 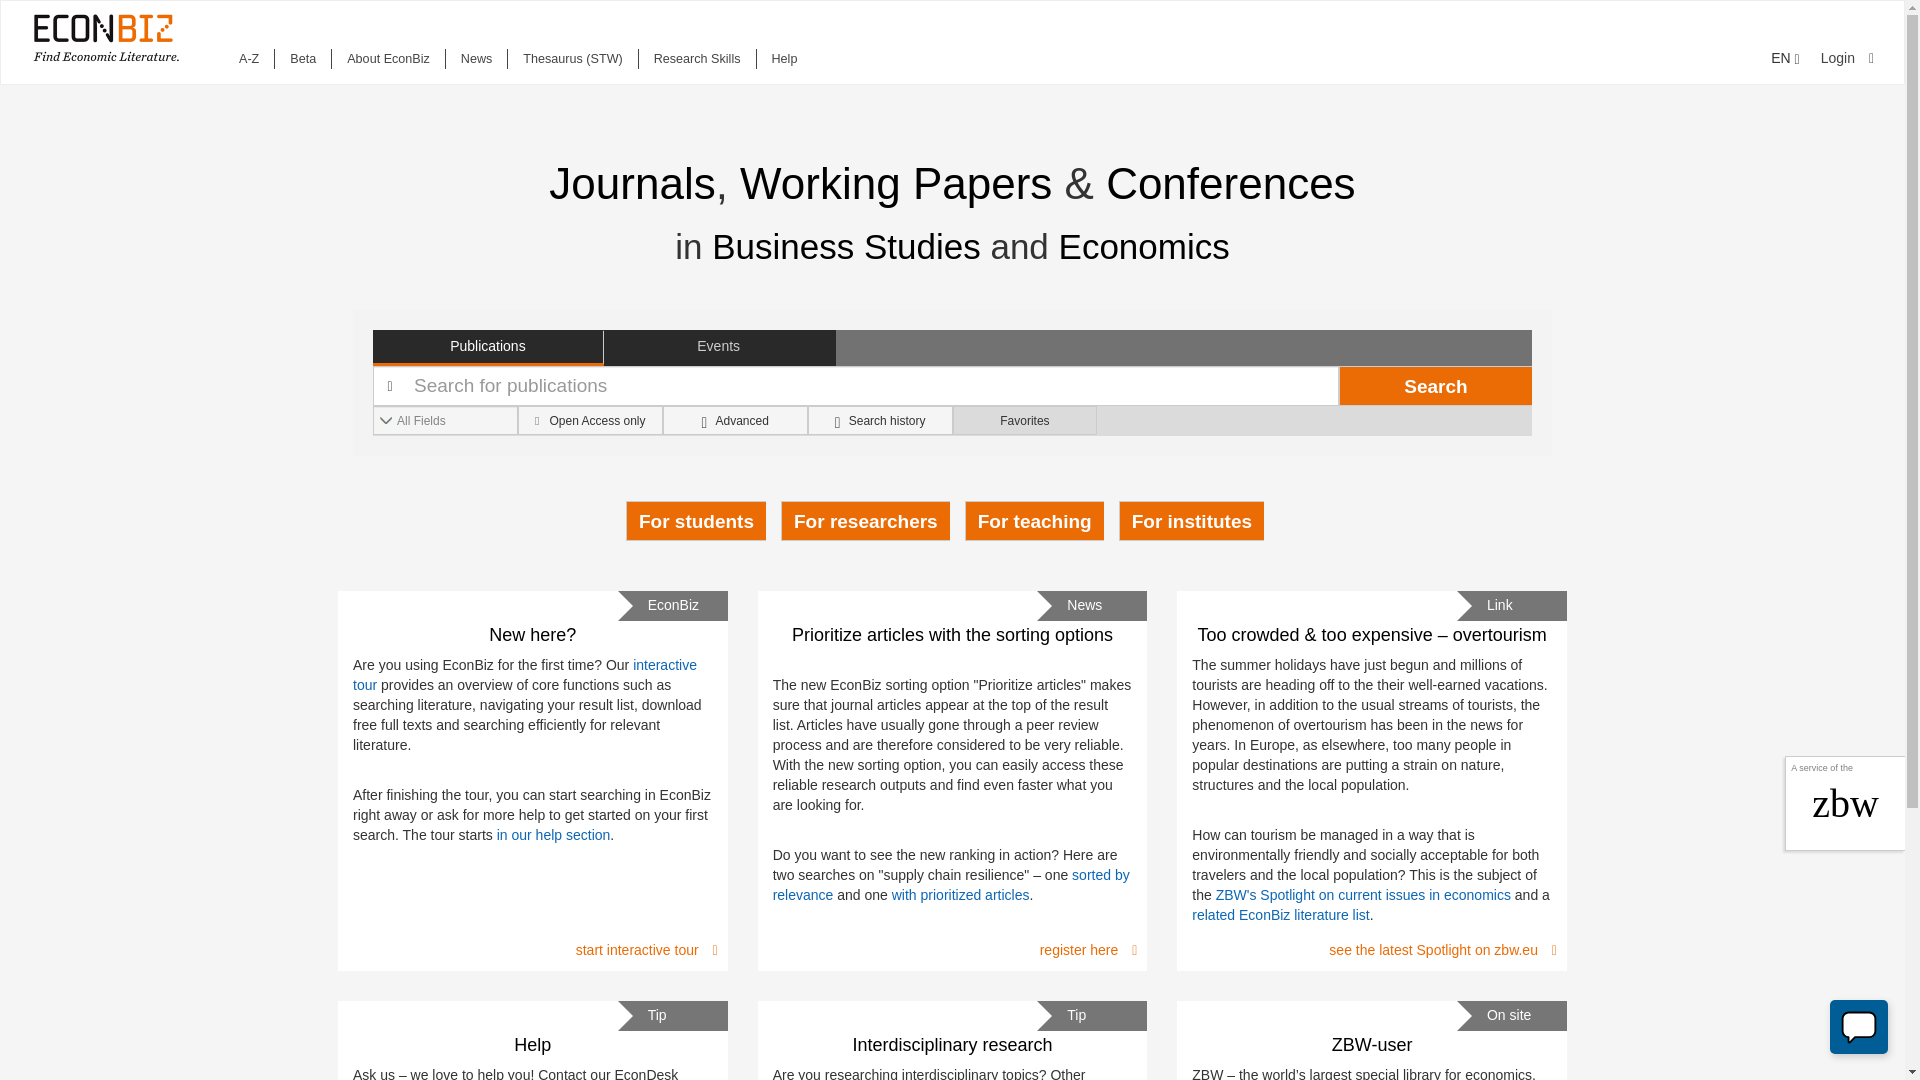 I want to click on Help, so click(x=784, y=58).